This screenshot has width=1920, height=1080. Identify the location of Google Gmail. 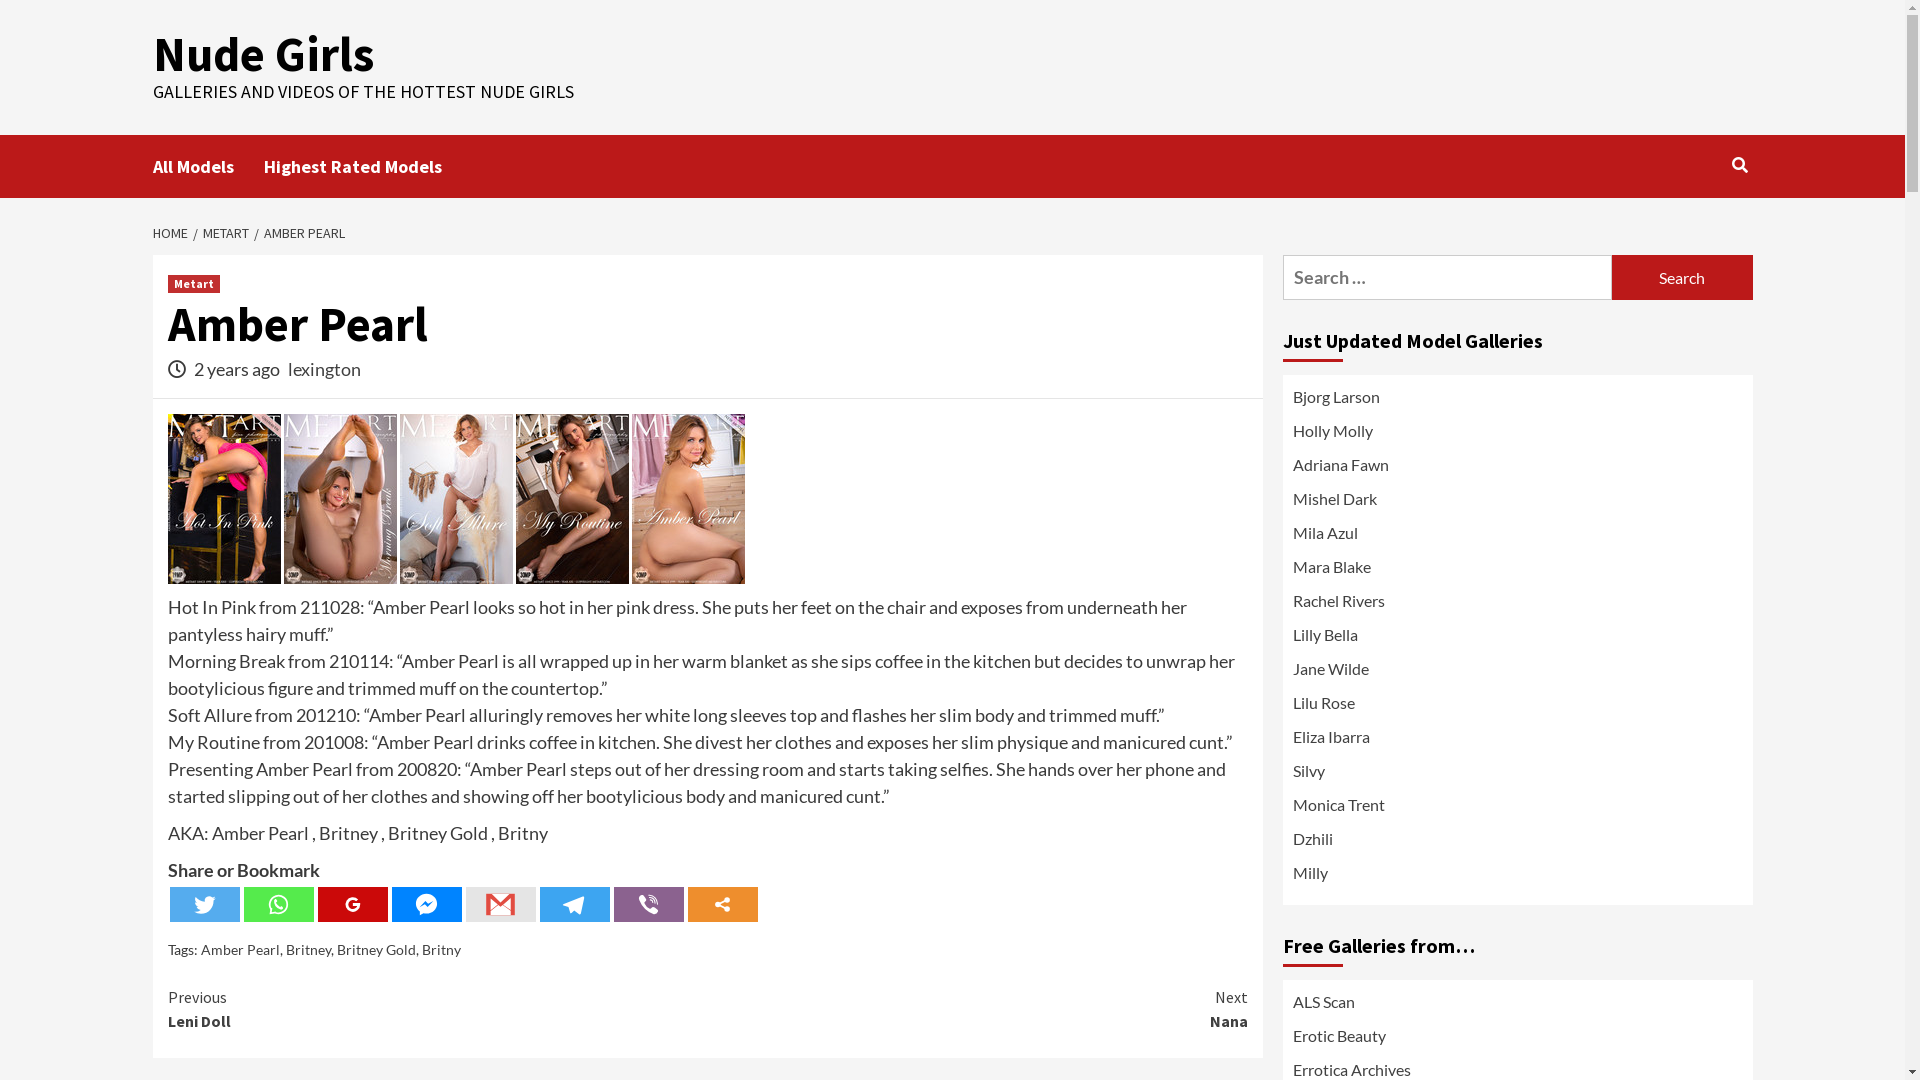
(501, 904).